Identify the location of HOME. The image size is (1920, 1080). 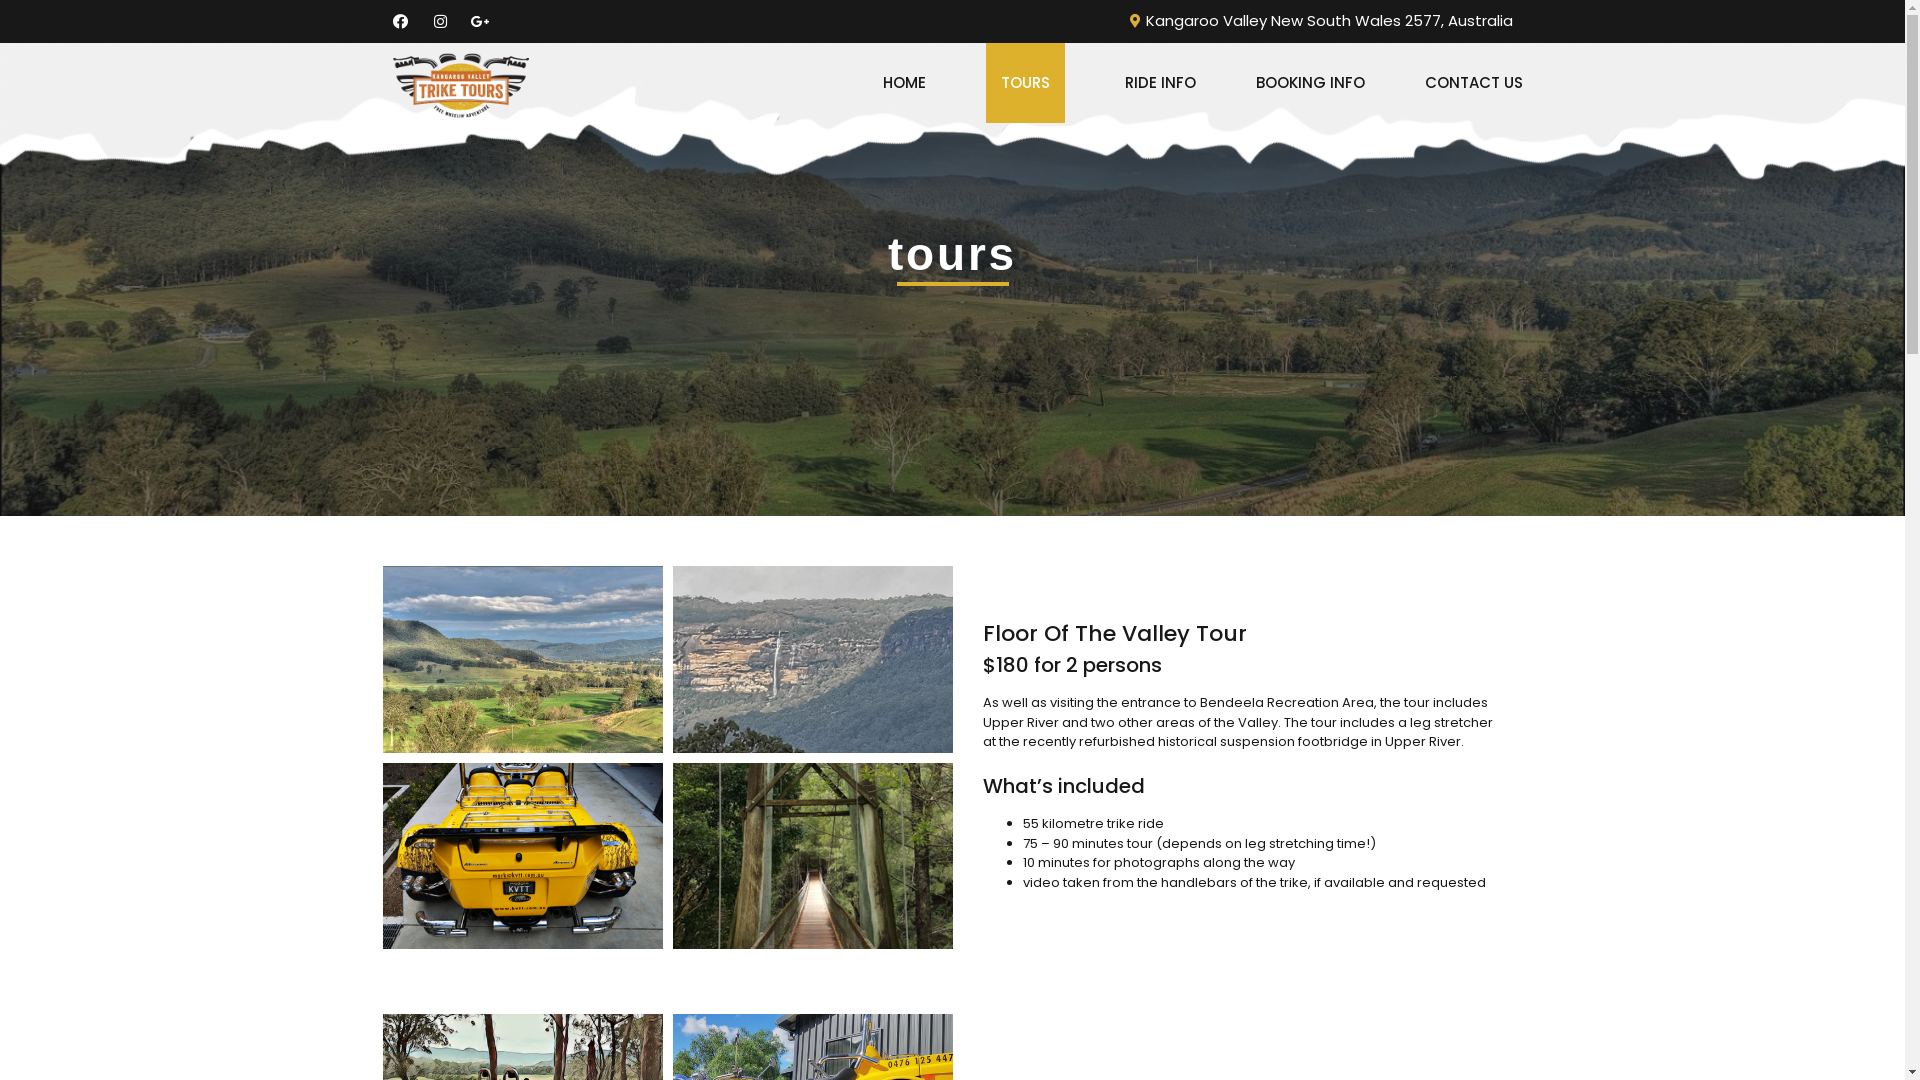
(904, 82).